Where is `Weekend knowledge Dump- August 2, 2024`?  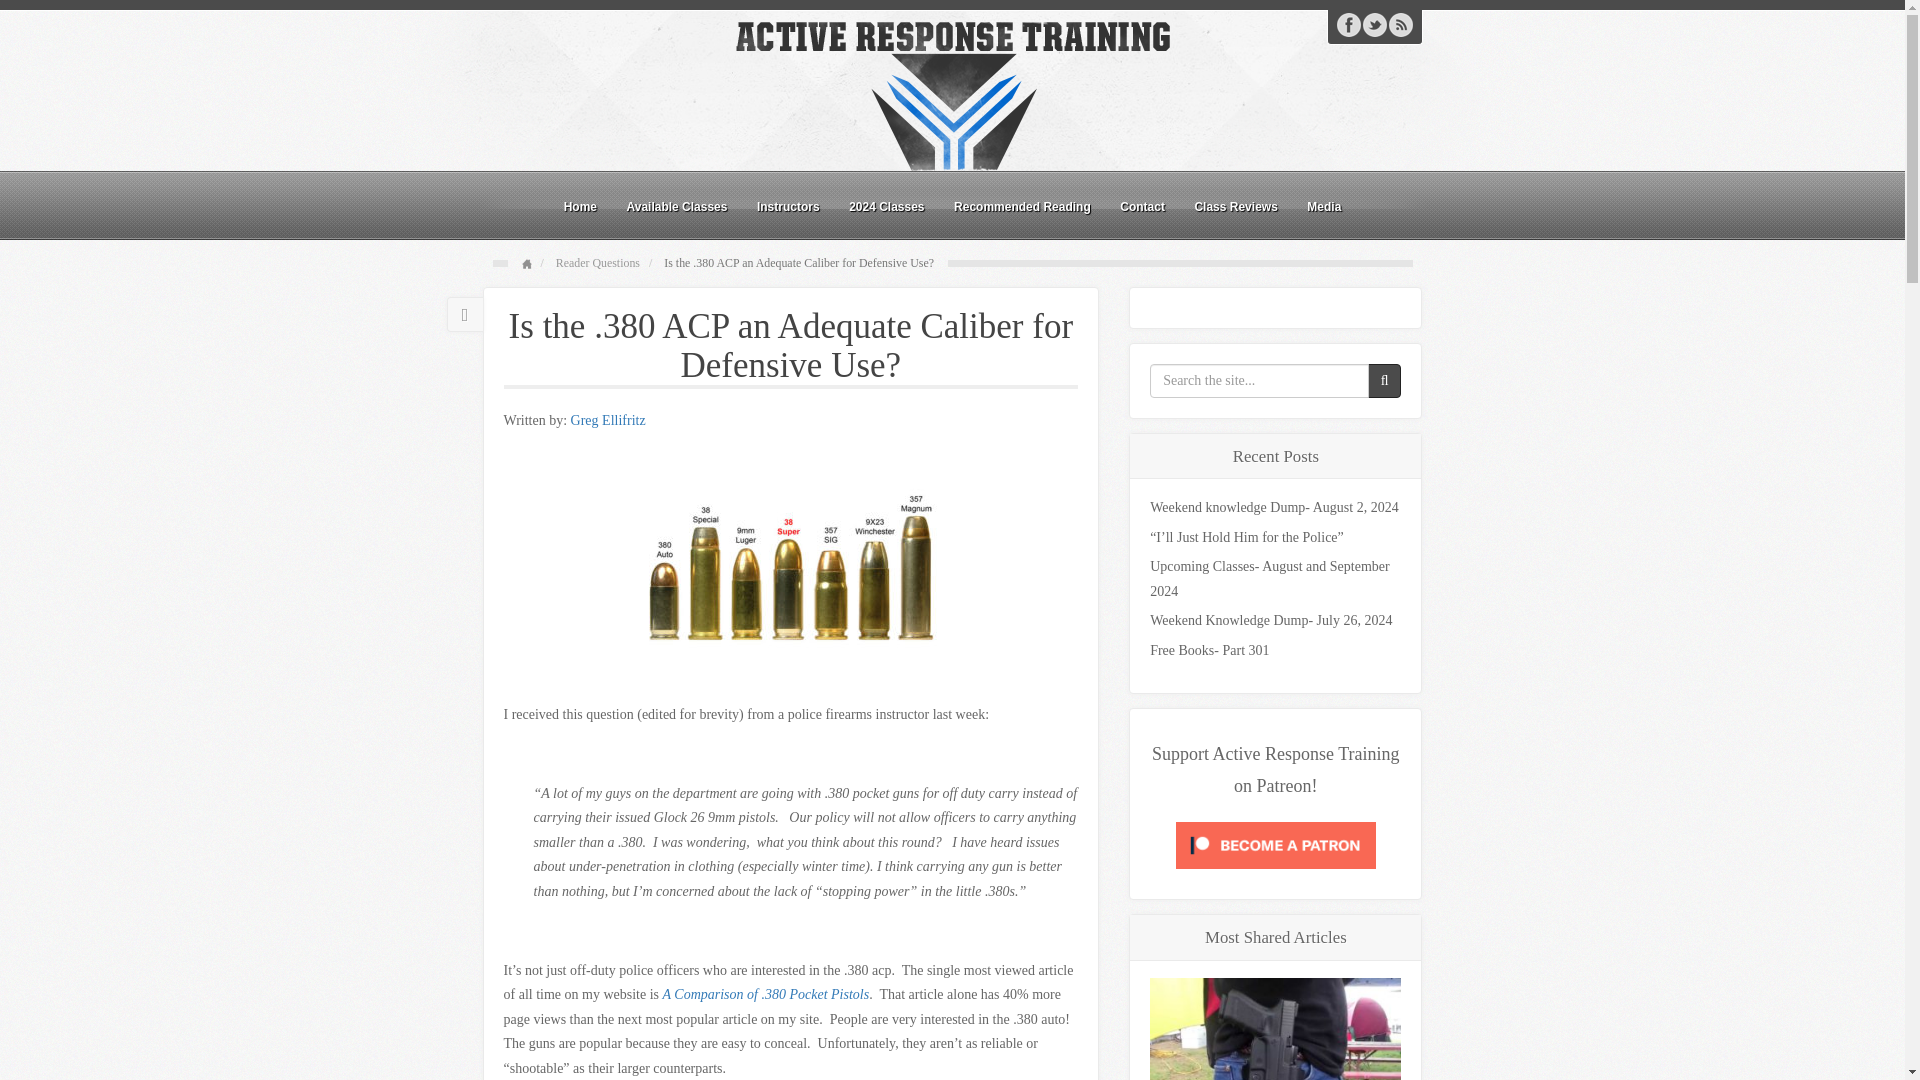 Weekend knowledge Dump- August 2, 2024 is located at coordinates (1274, 507).